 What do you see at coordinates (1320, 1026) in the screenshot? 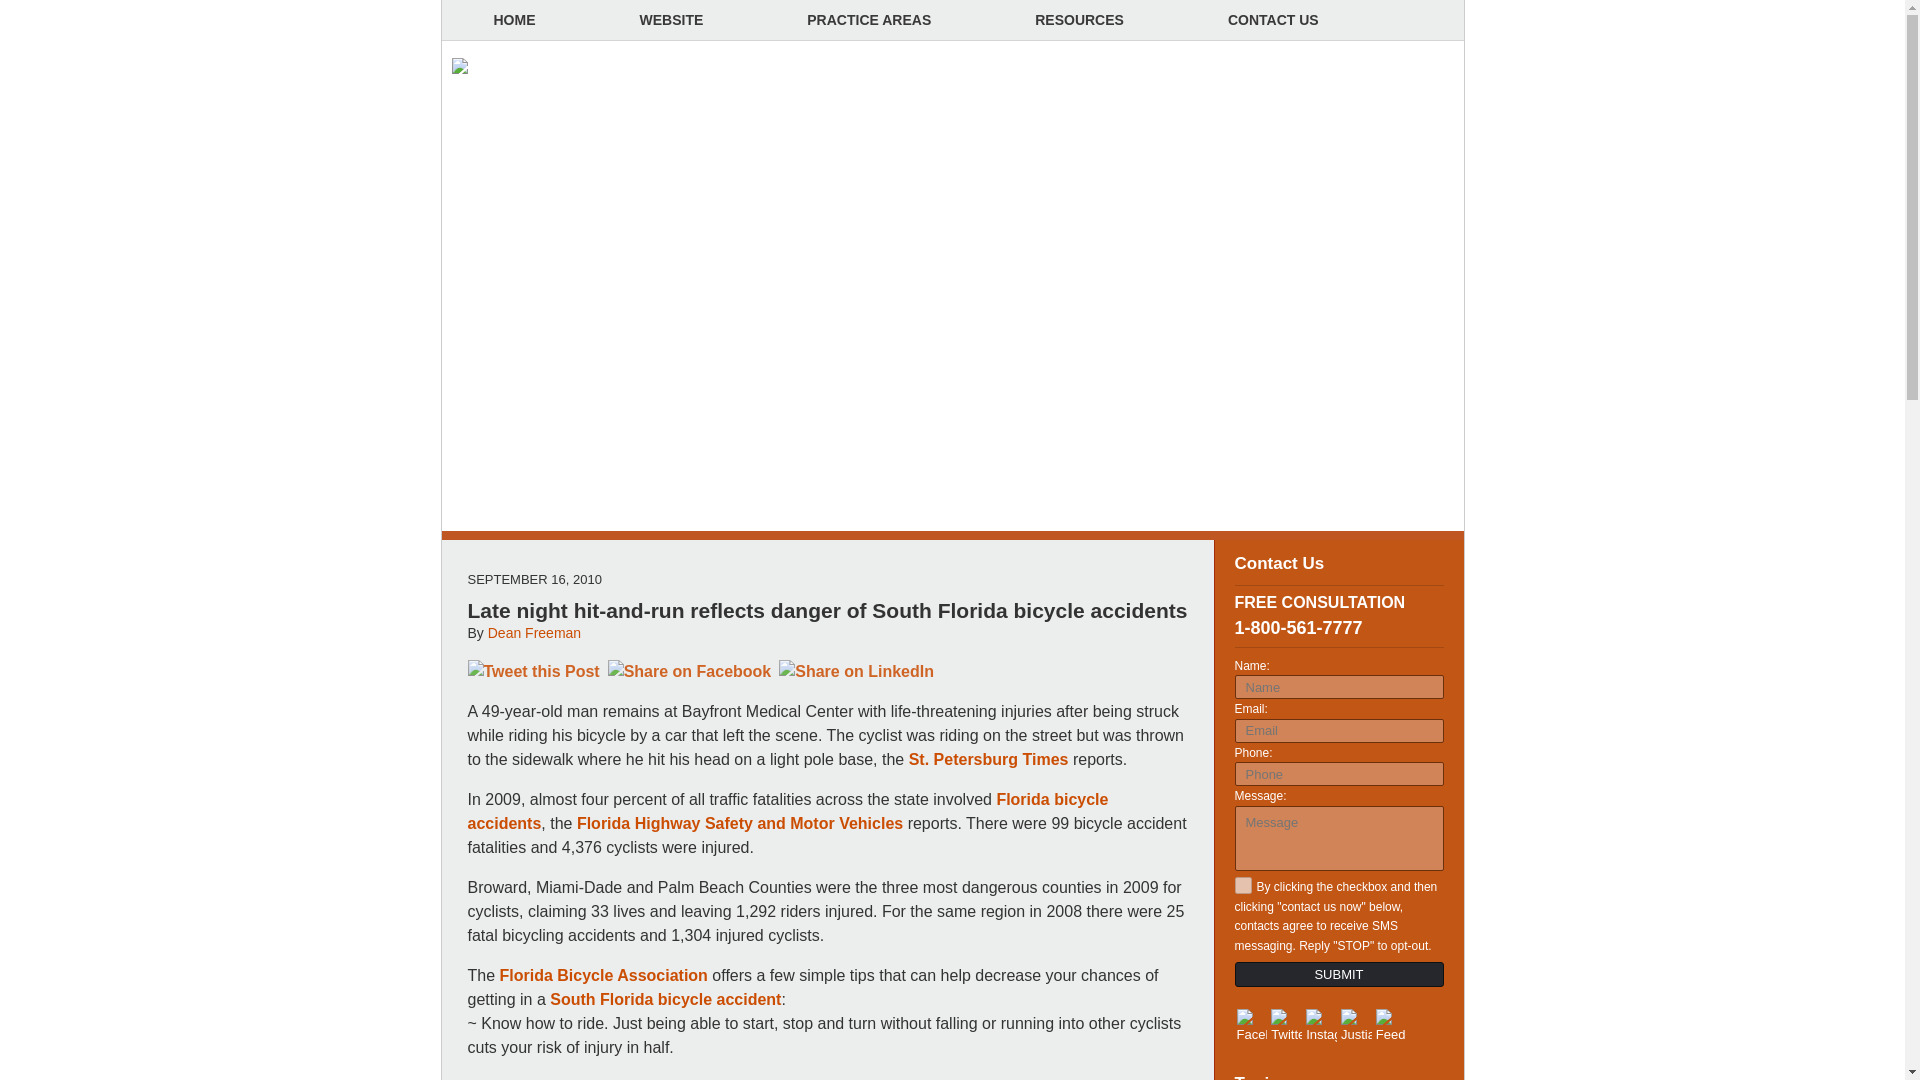
I see `Instagram` at bounding box center [1320, 1026].